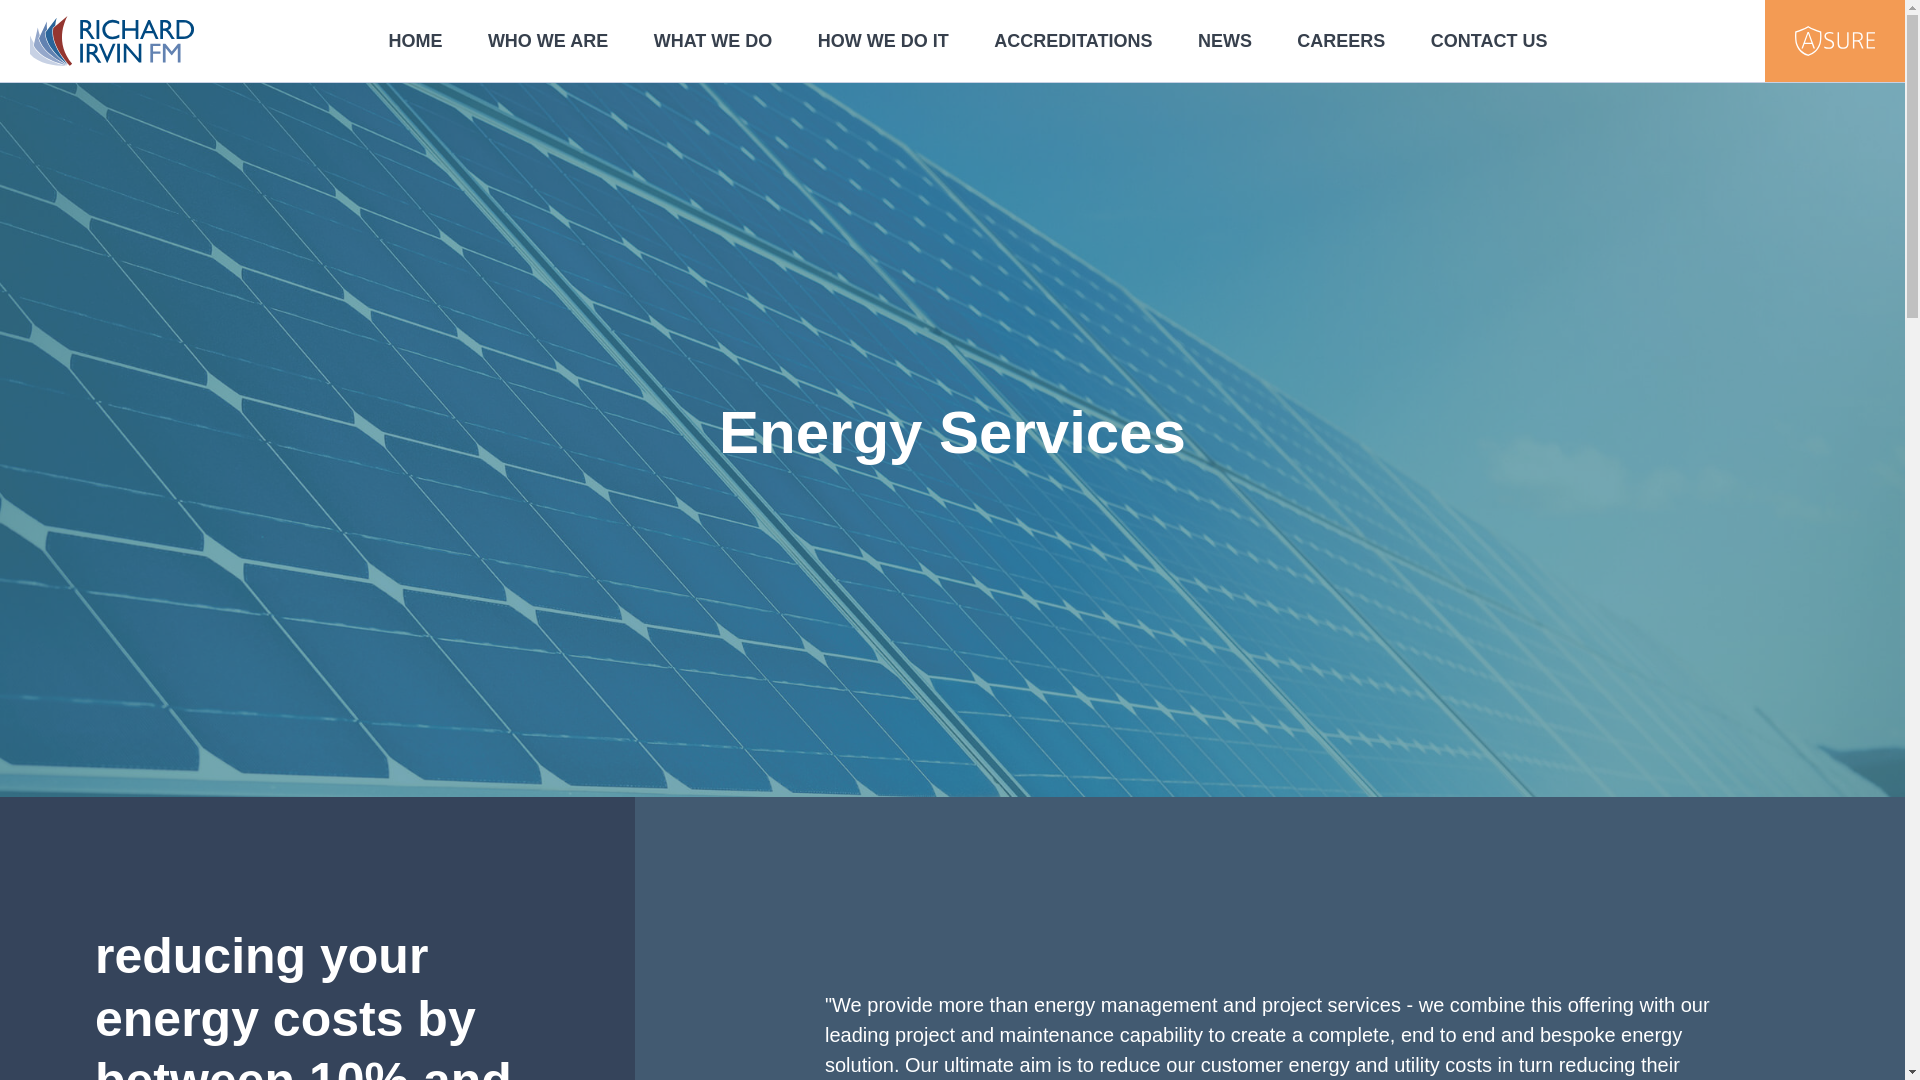  Describe the element at coordinates (712, 42) in the screenshot. I see `WHAT WE DO` at that location.